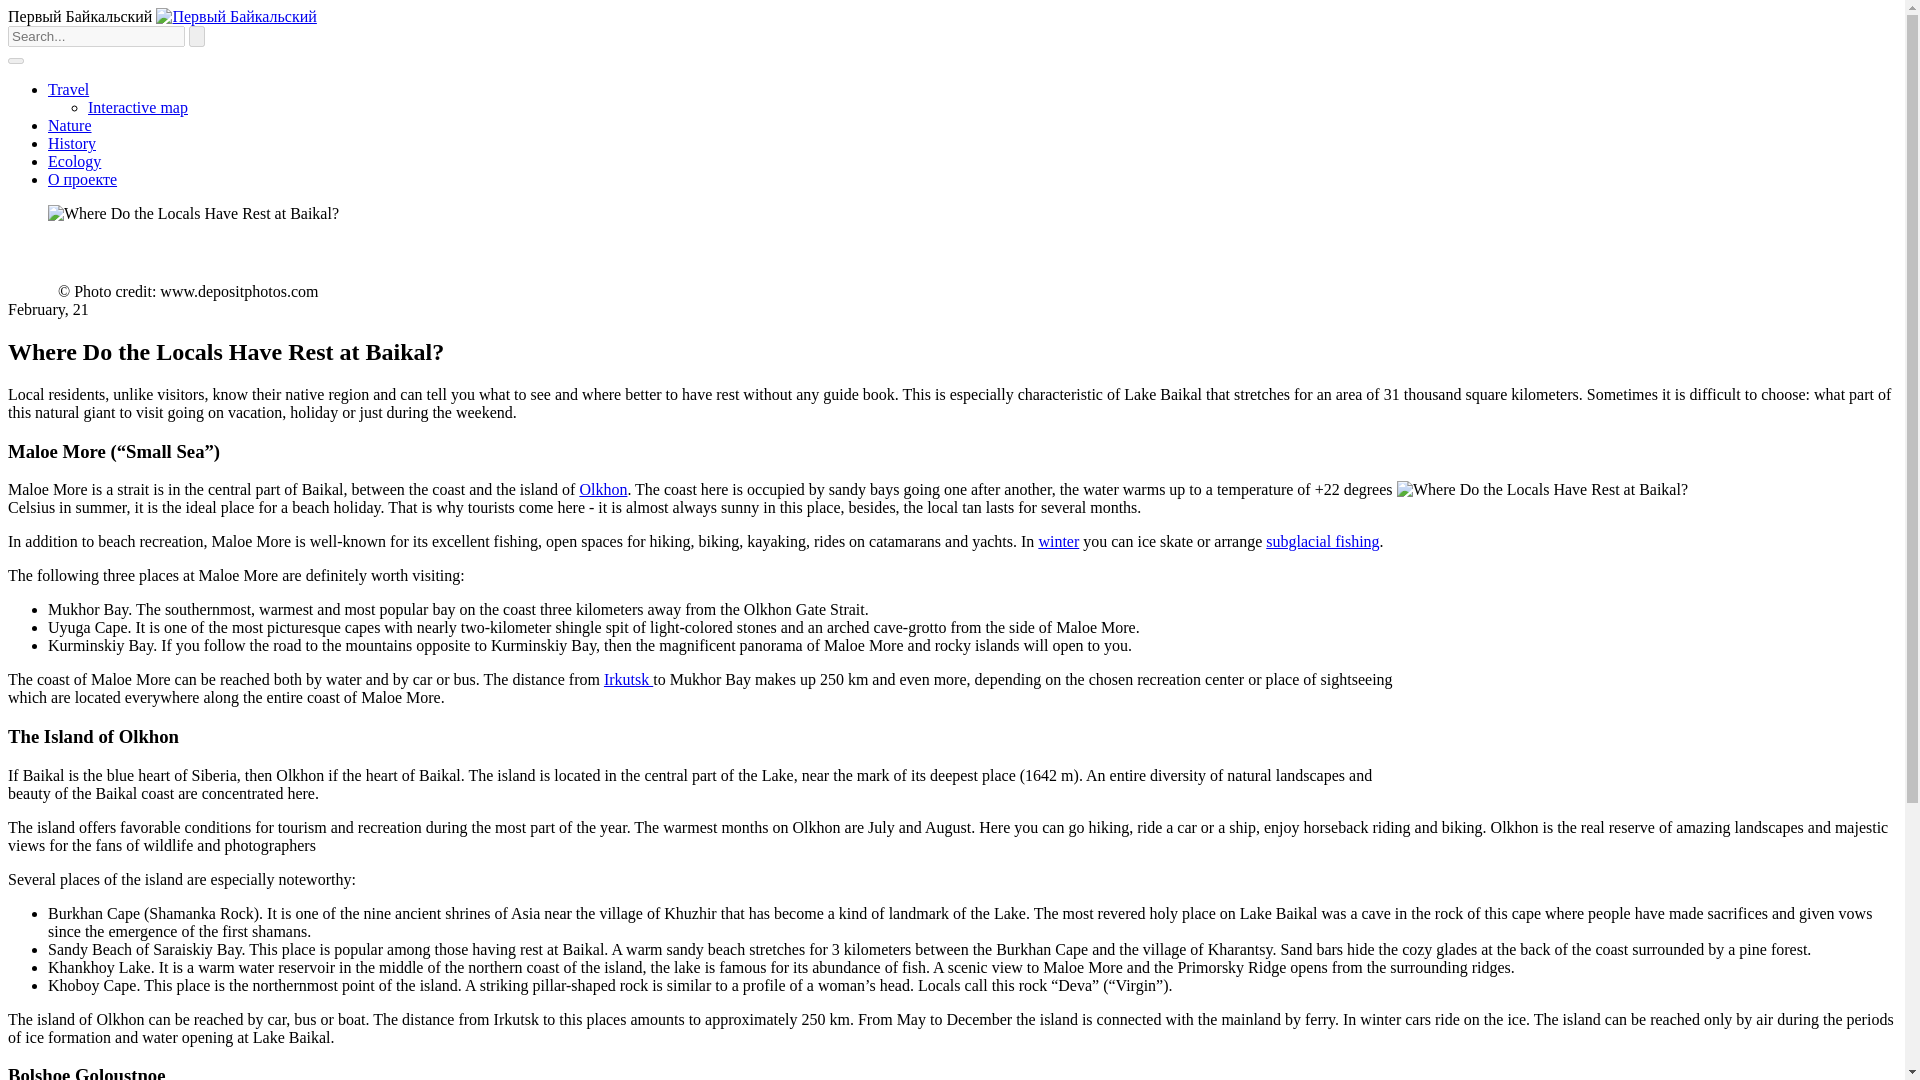 This screenshot has height=1080, width=1920. What do you see at coordinates (70, 124) in the screenshot?
I see `Nature` at bounding box center [70, 124].